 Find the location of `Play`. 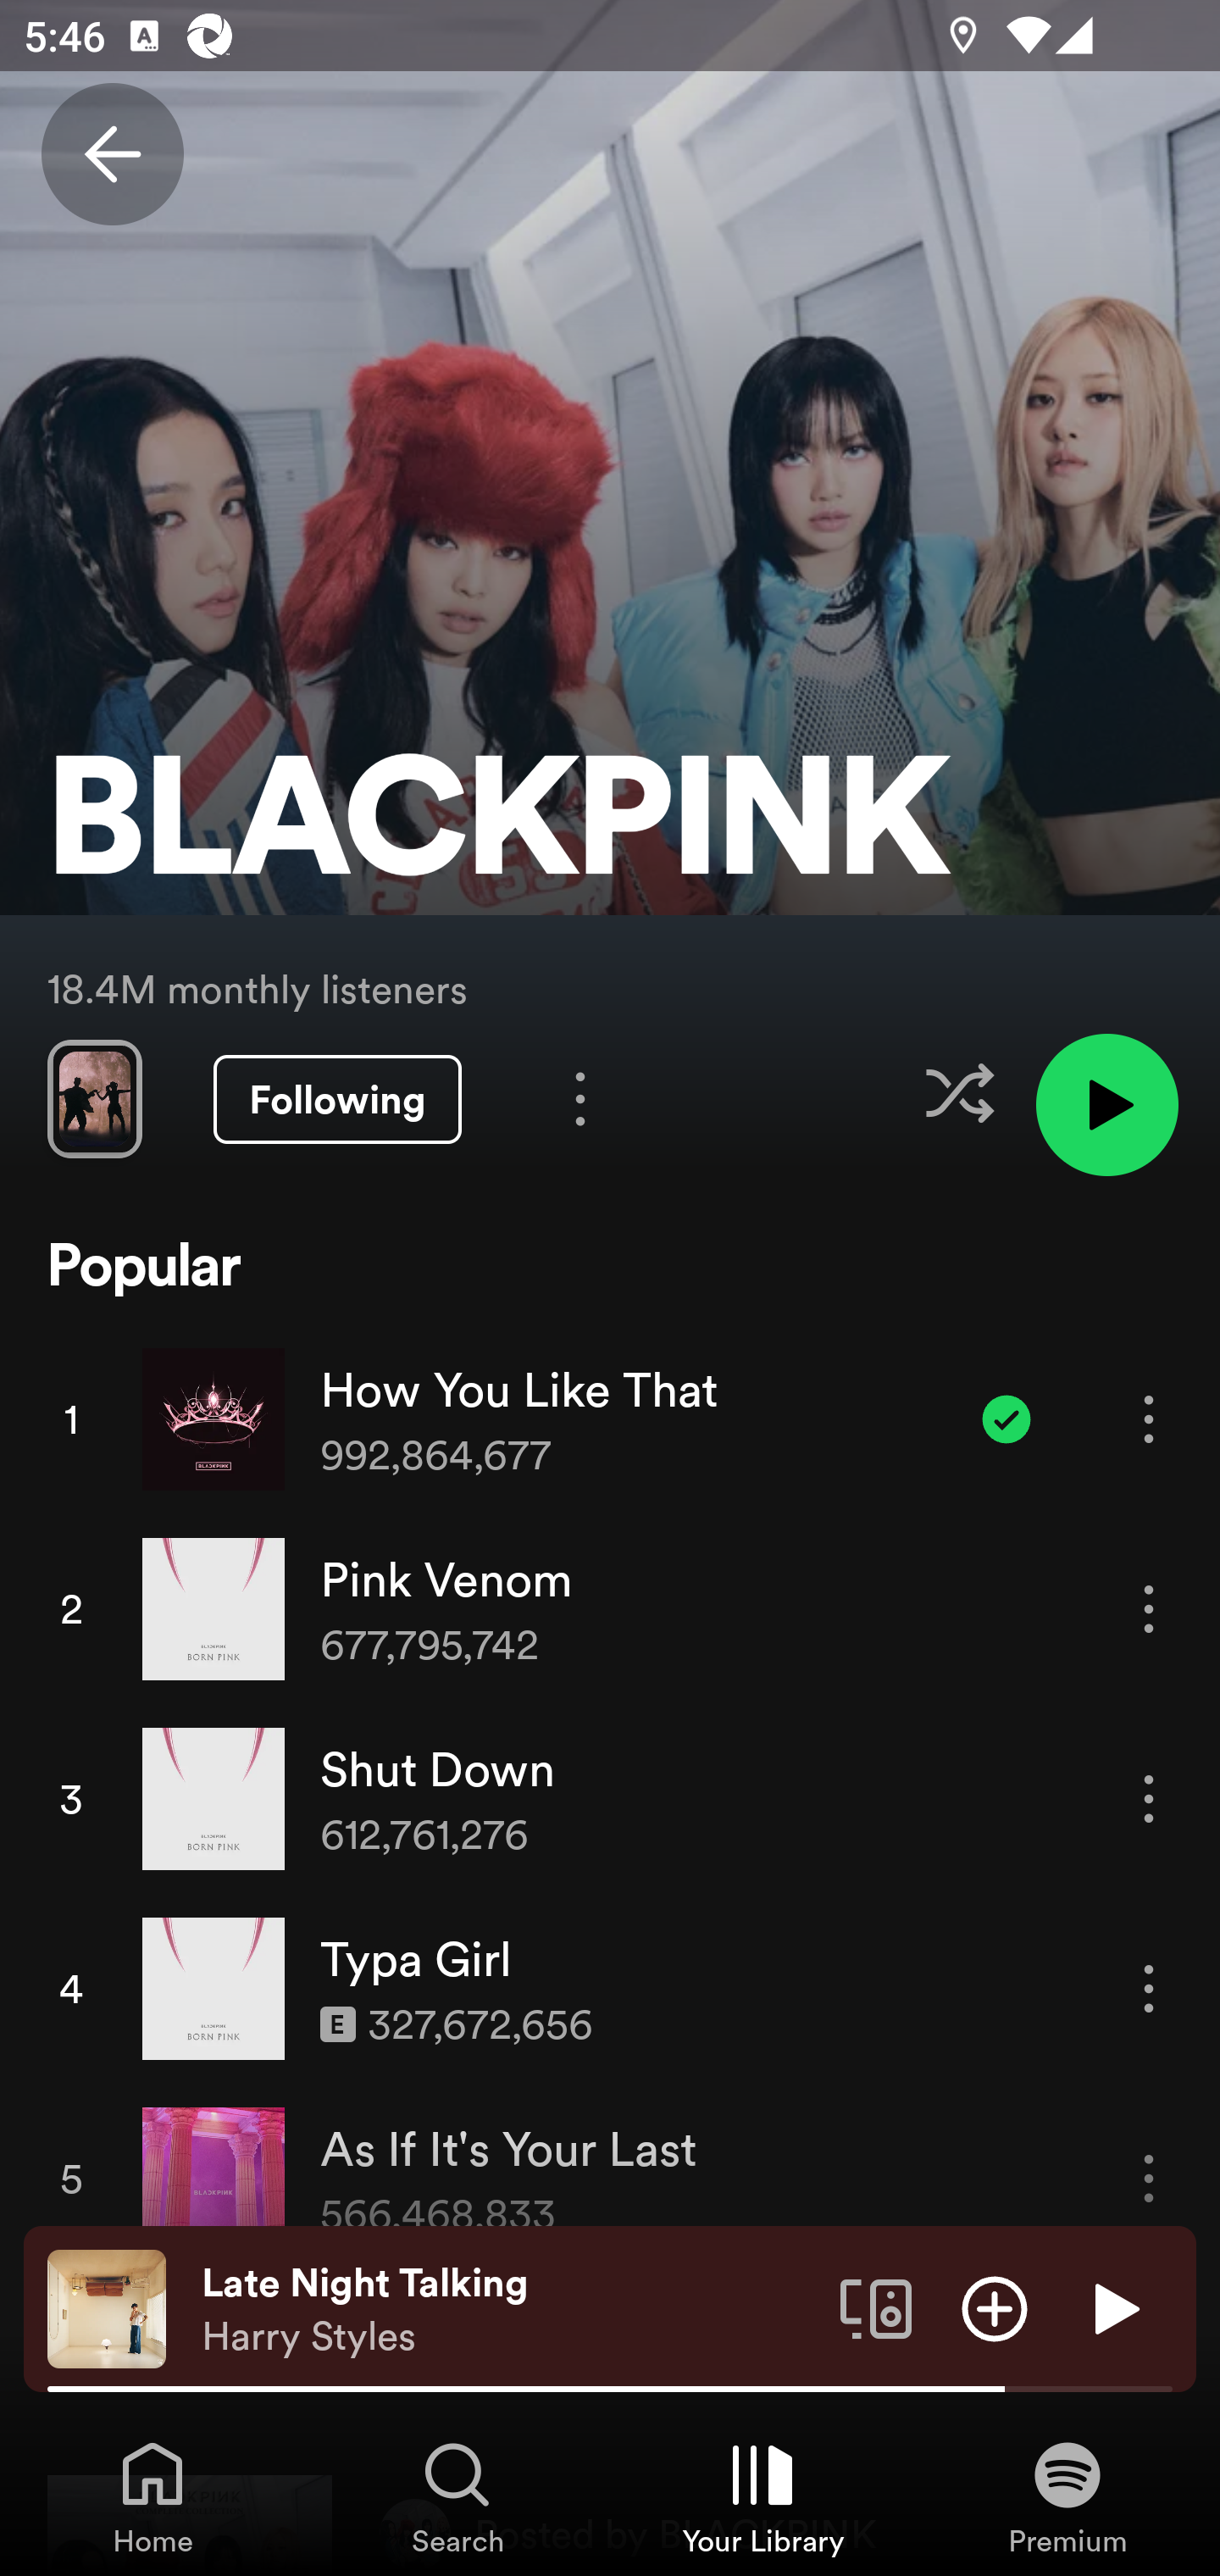

Play is located at coordinates (1113, 2307).